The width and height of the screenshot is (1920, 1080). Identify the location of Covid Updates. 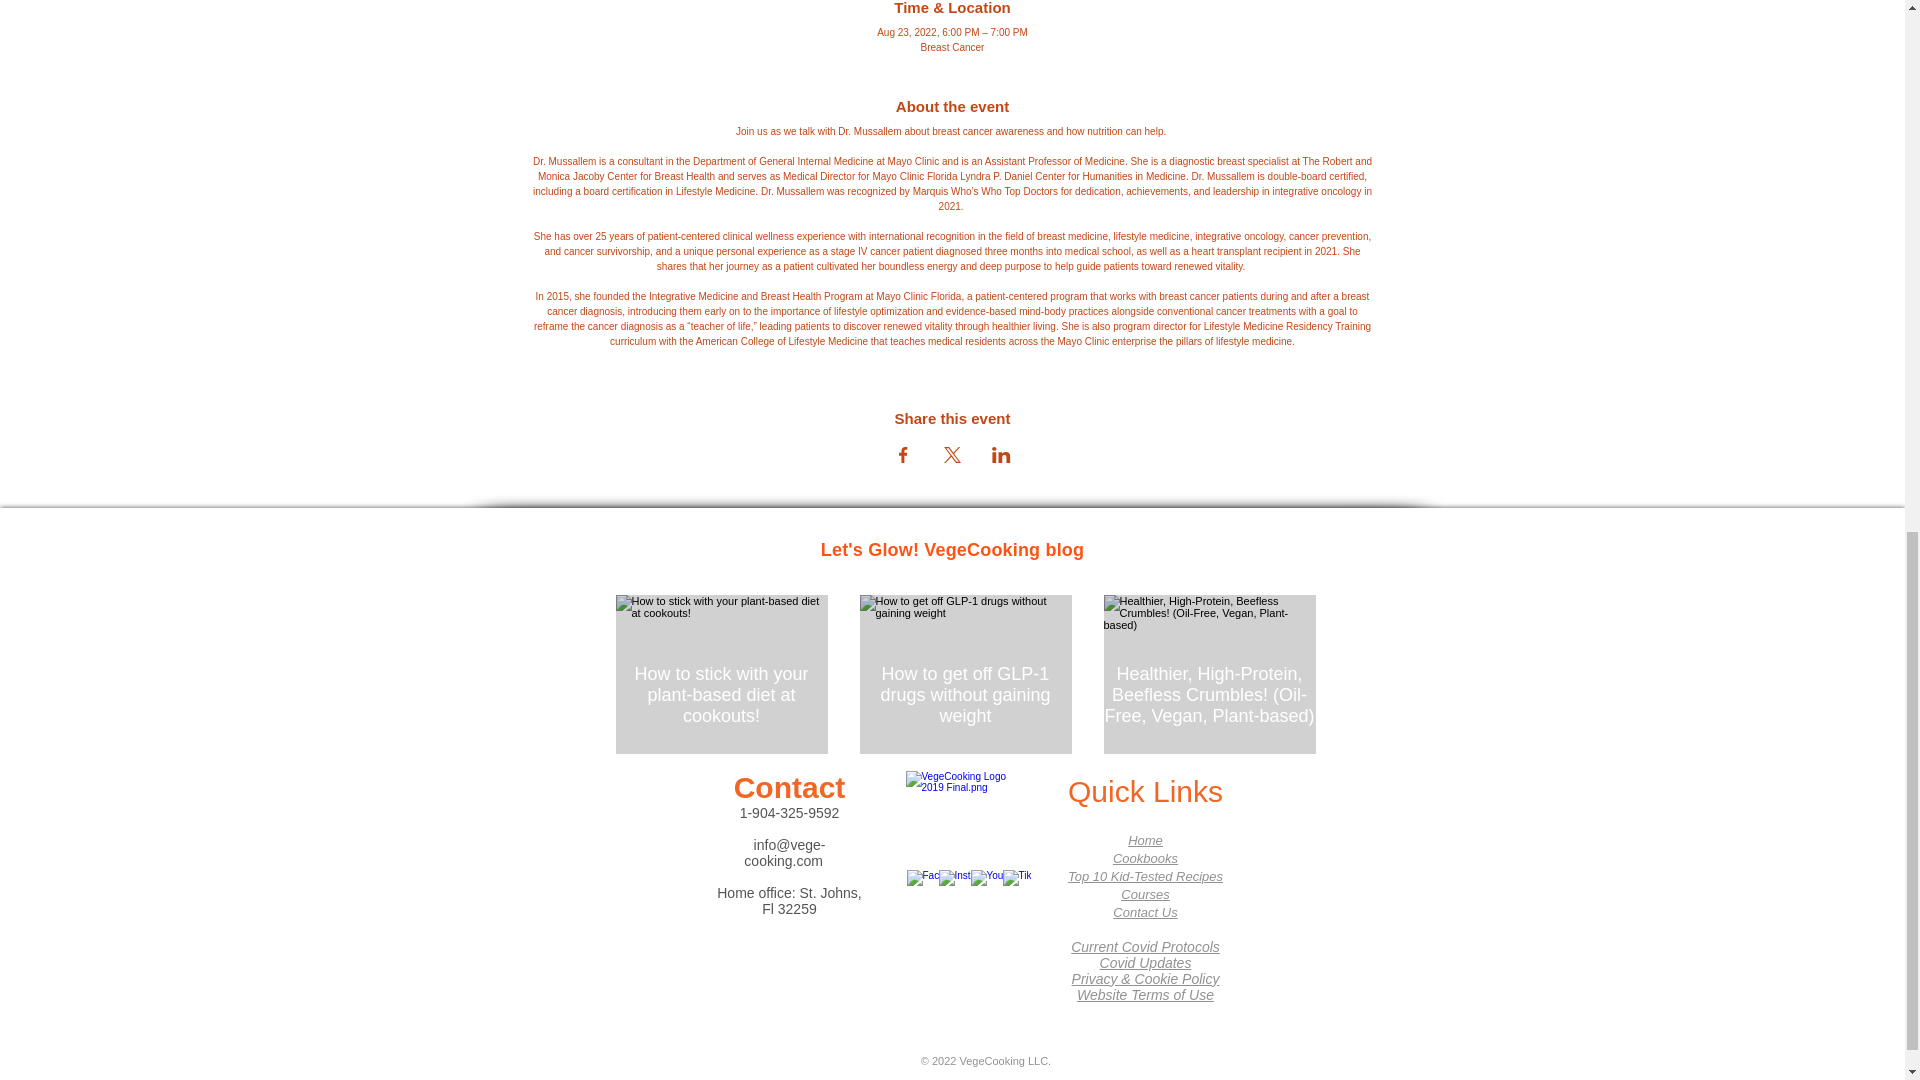
(1146, 962).